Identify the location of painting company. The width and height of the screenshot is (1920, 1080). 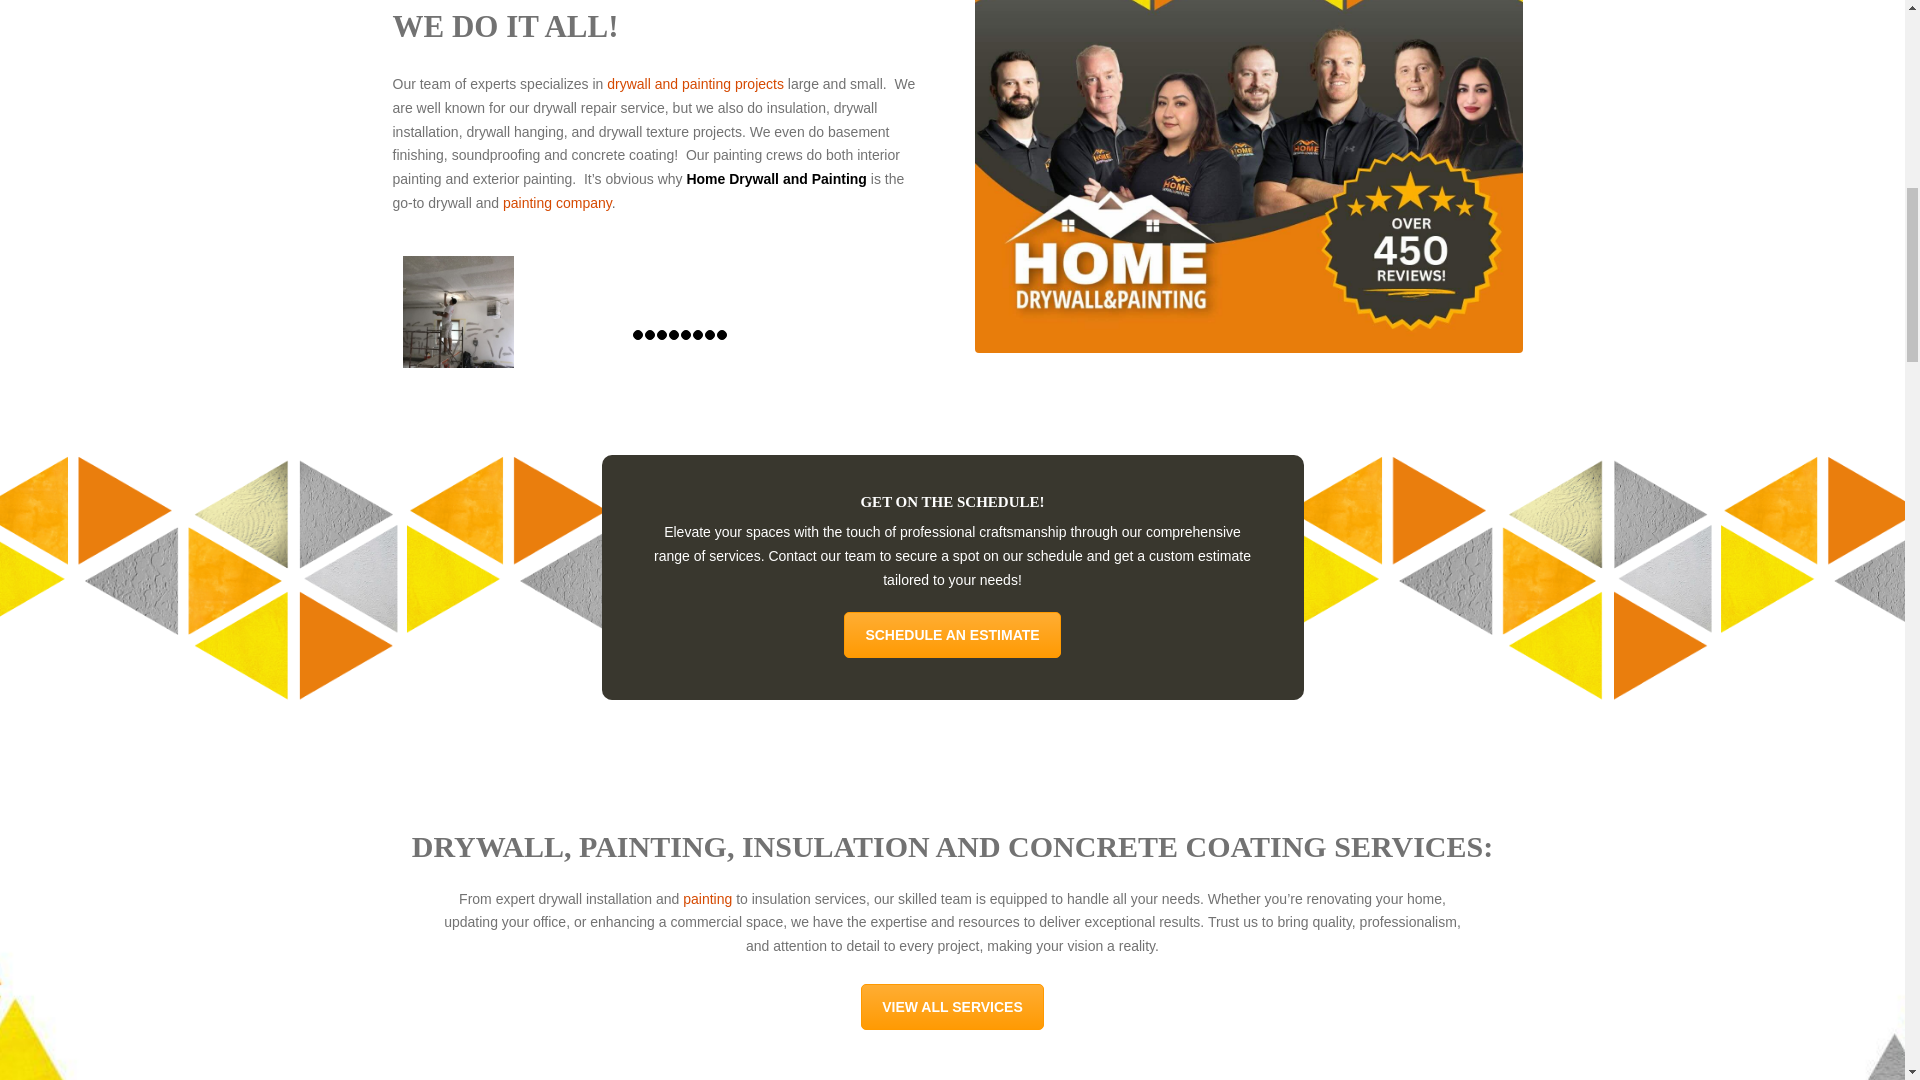
(558, 202).